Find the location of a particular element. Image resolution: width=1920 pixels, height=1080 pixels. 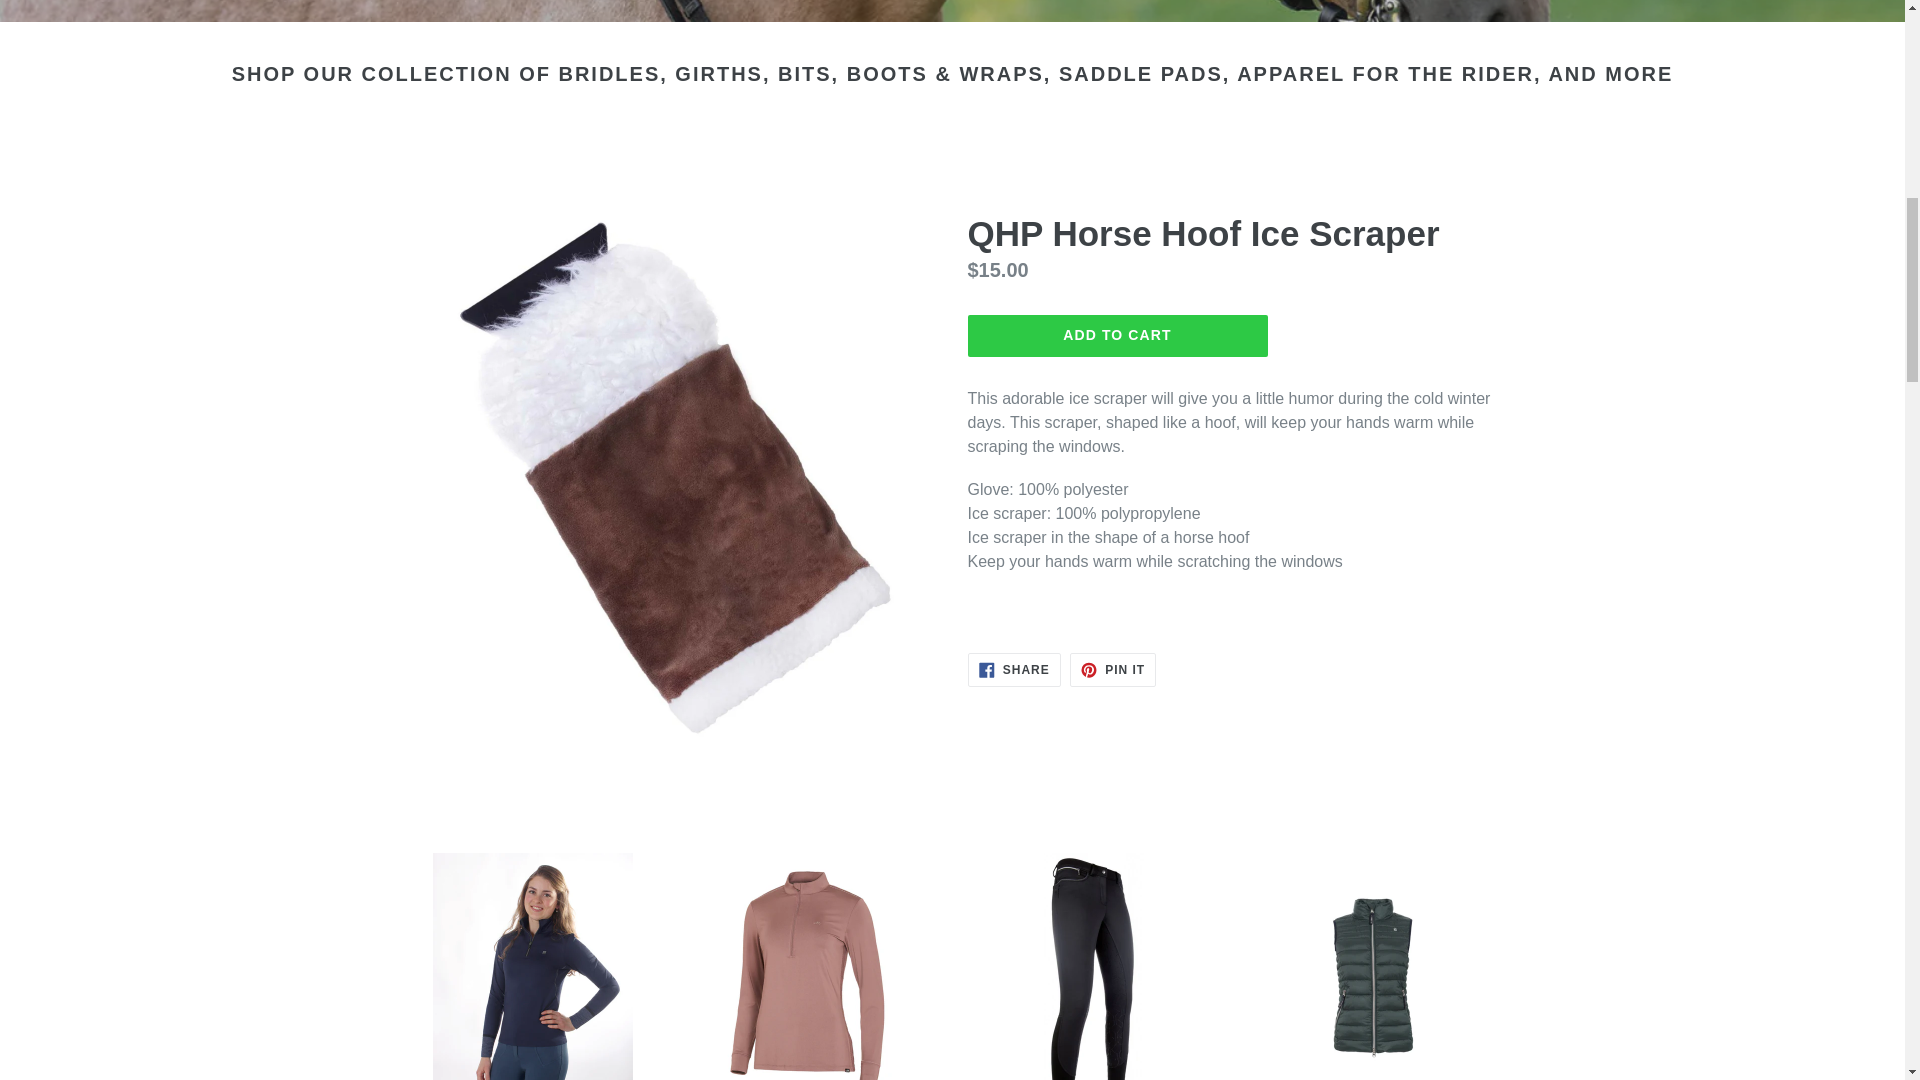

Pin on Pinterest is located at coordinates (1112, 670).